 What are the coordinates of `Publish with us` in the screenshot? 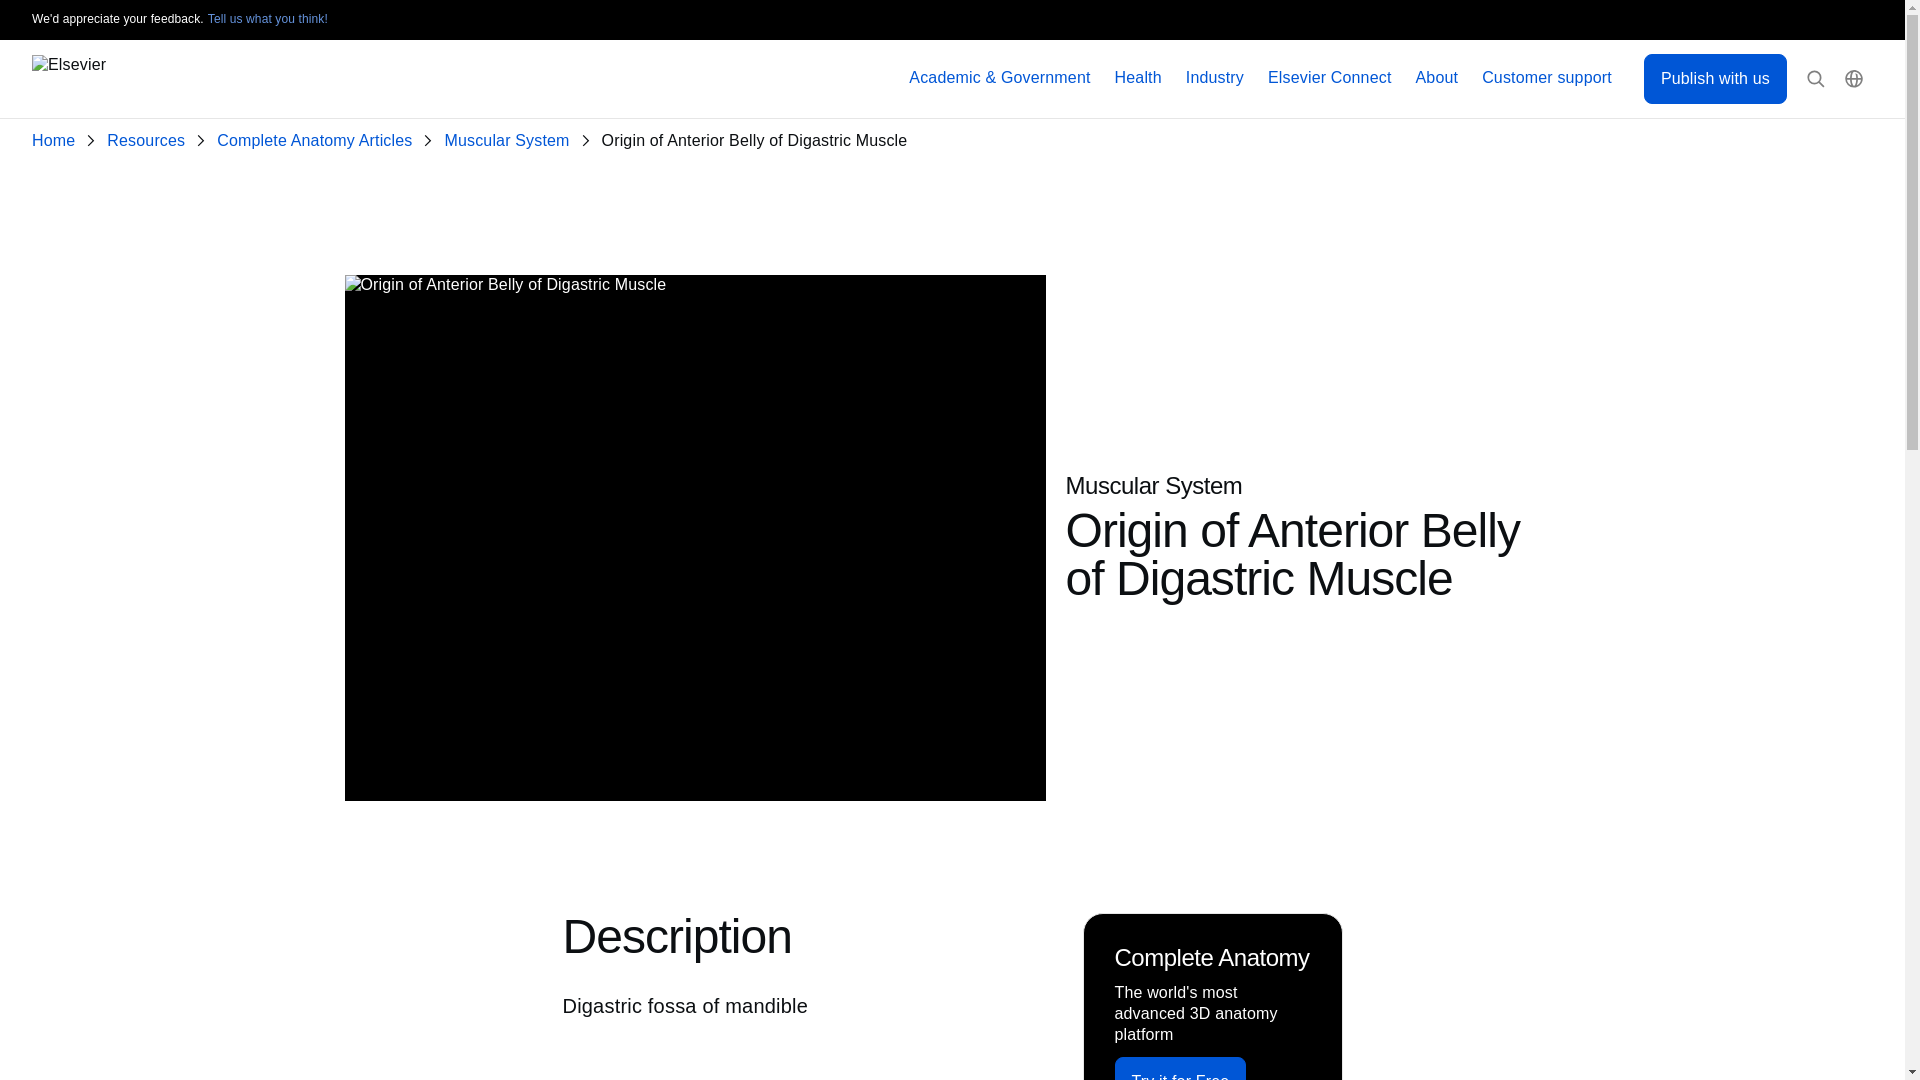 It's located at (1715, 78).